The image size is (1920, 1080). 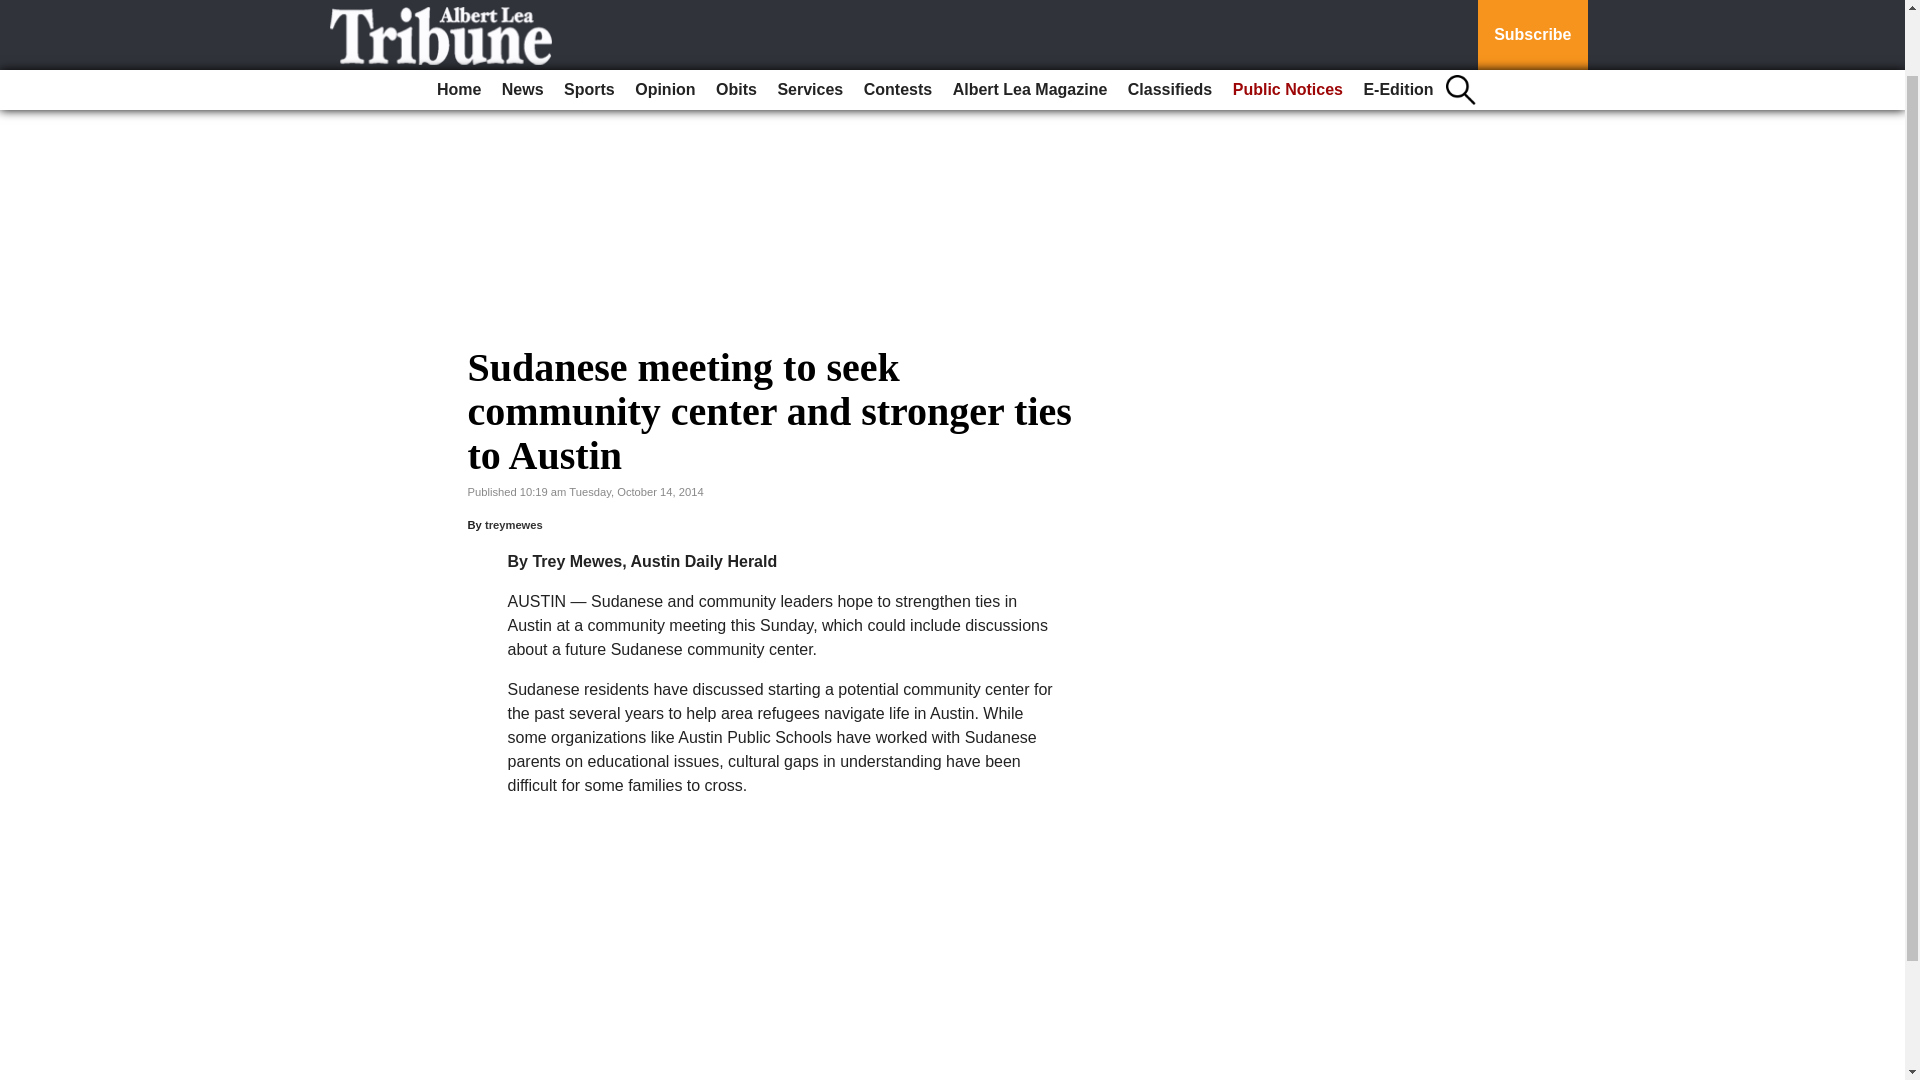 I want to click on Home, so click(x=458, y=17).